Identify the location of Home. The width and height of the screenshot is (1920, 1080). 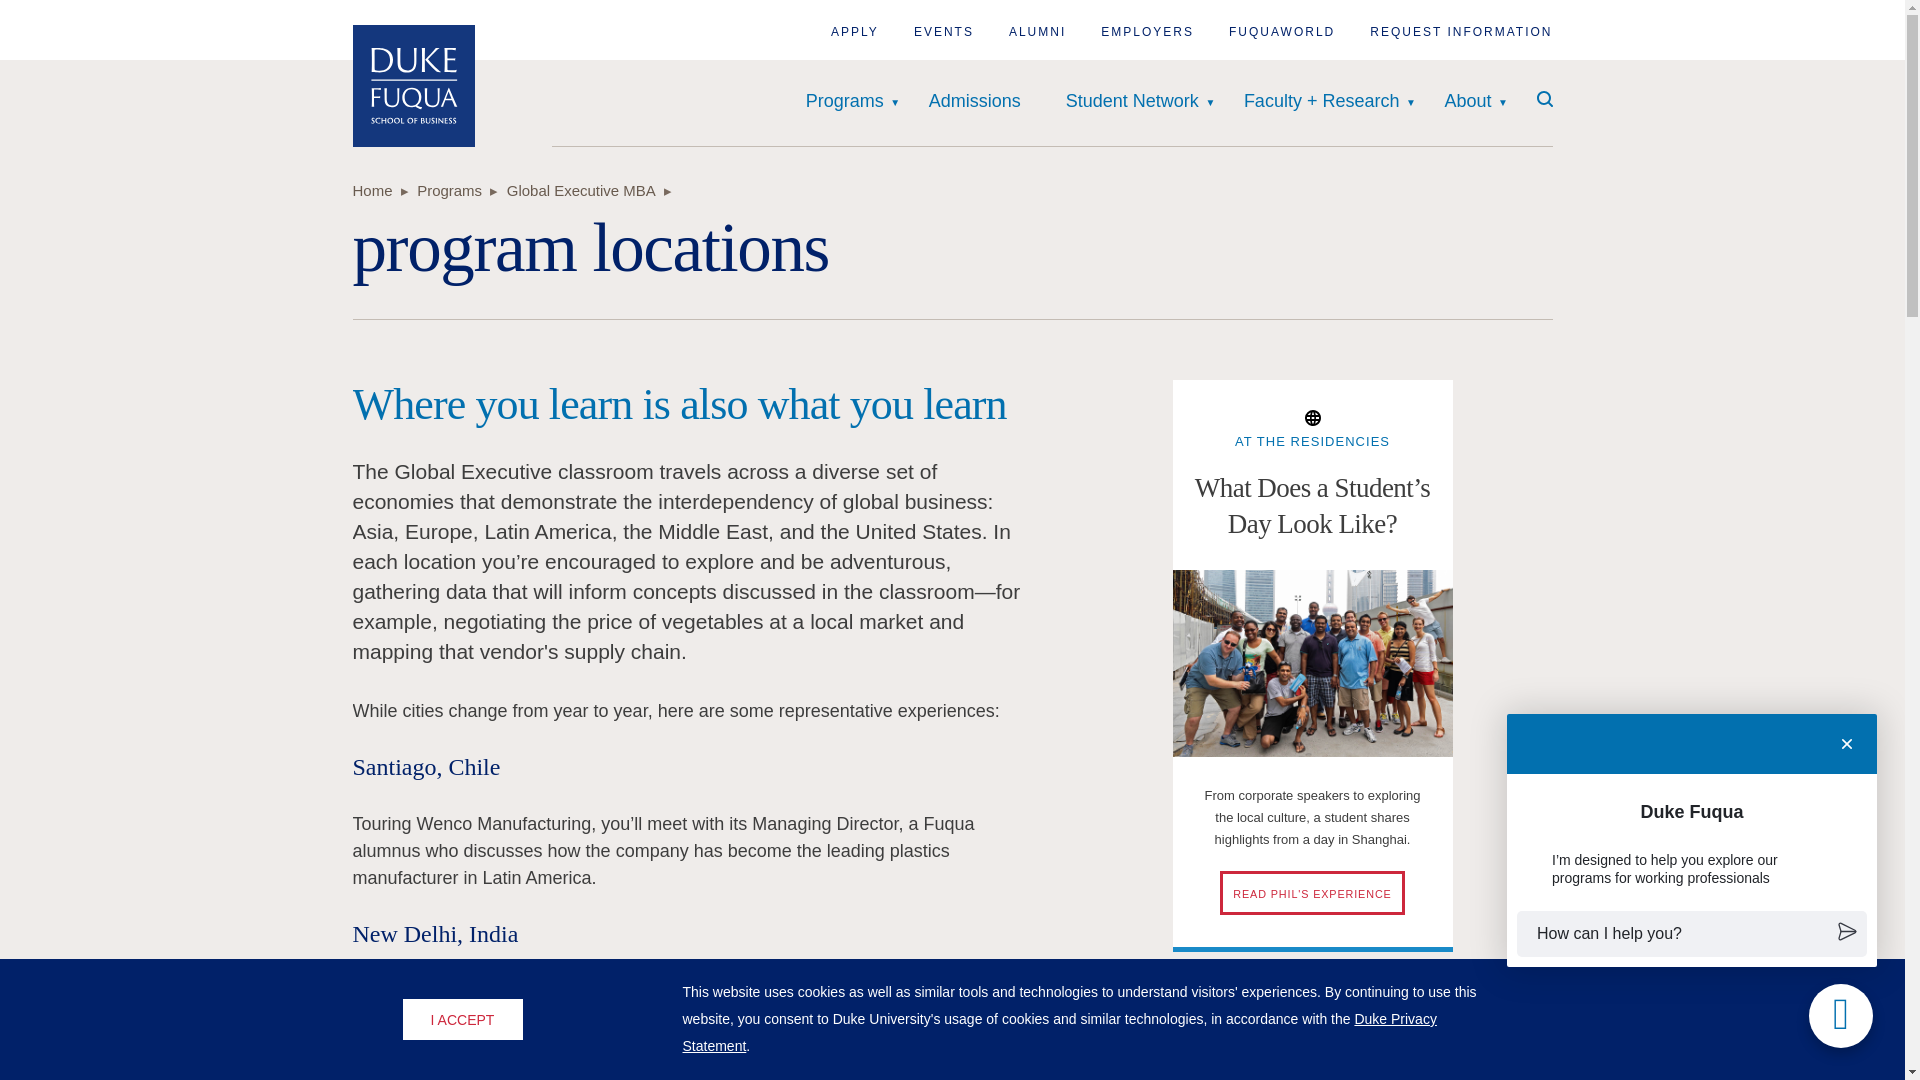
(412, 85).